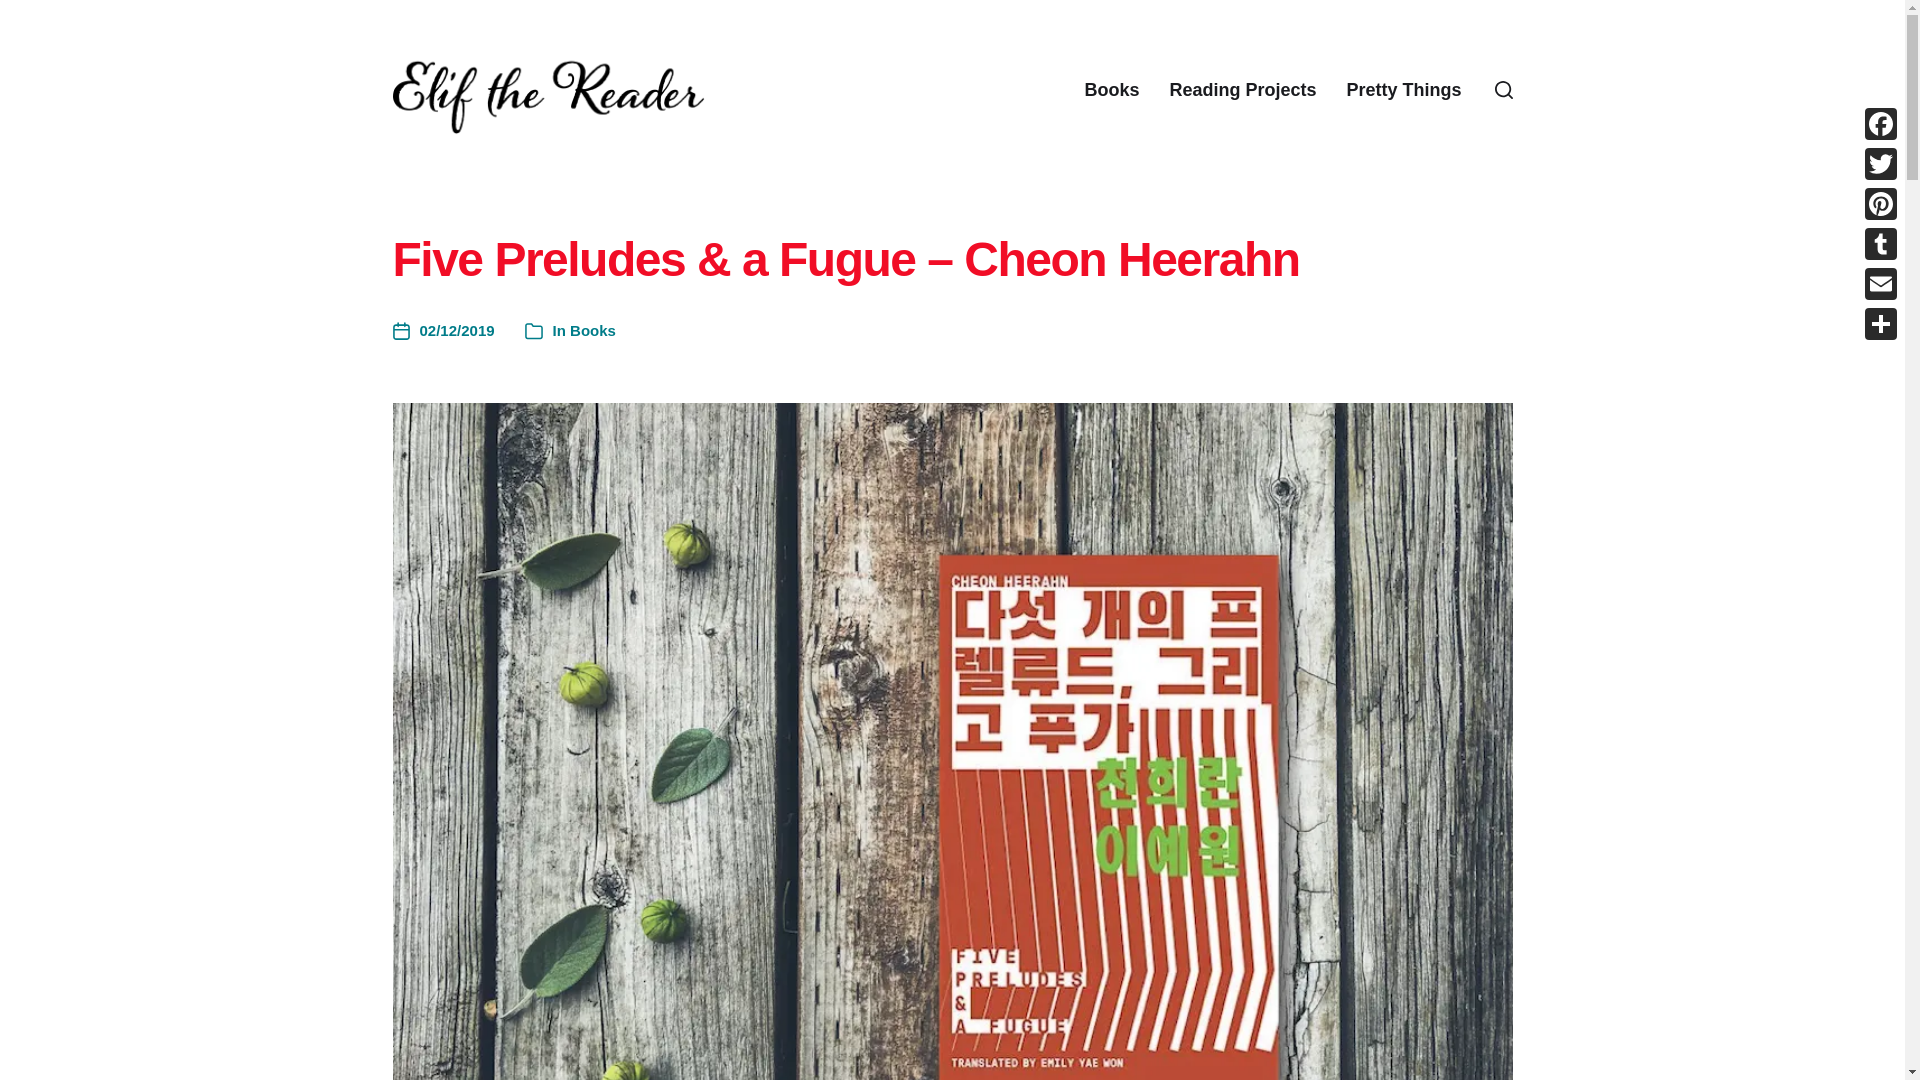  What do you see at coordinates (1111, 90) in the screenshot?
I see `Books` at bounding box center [1111, 90].